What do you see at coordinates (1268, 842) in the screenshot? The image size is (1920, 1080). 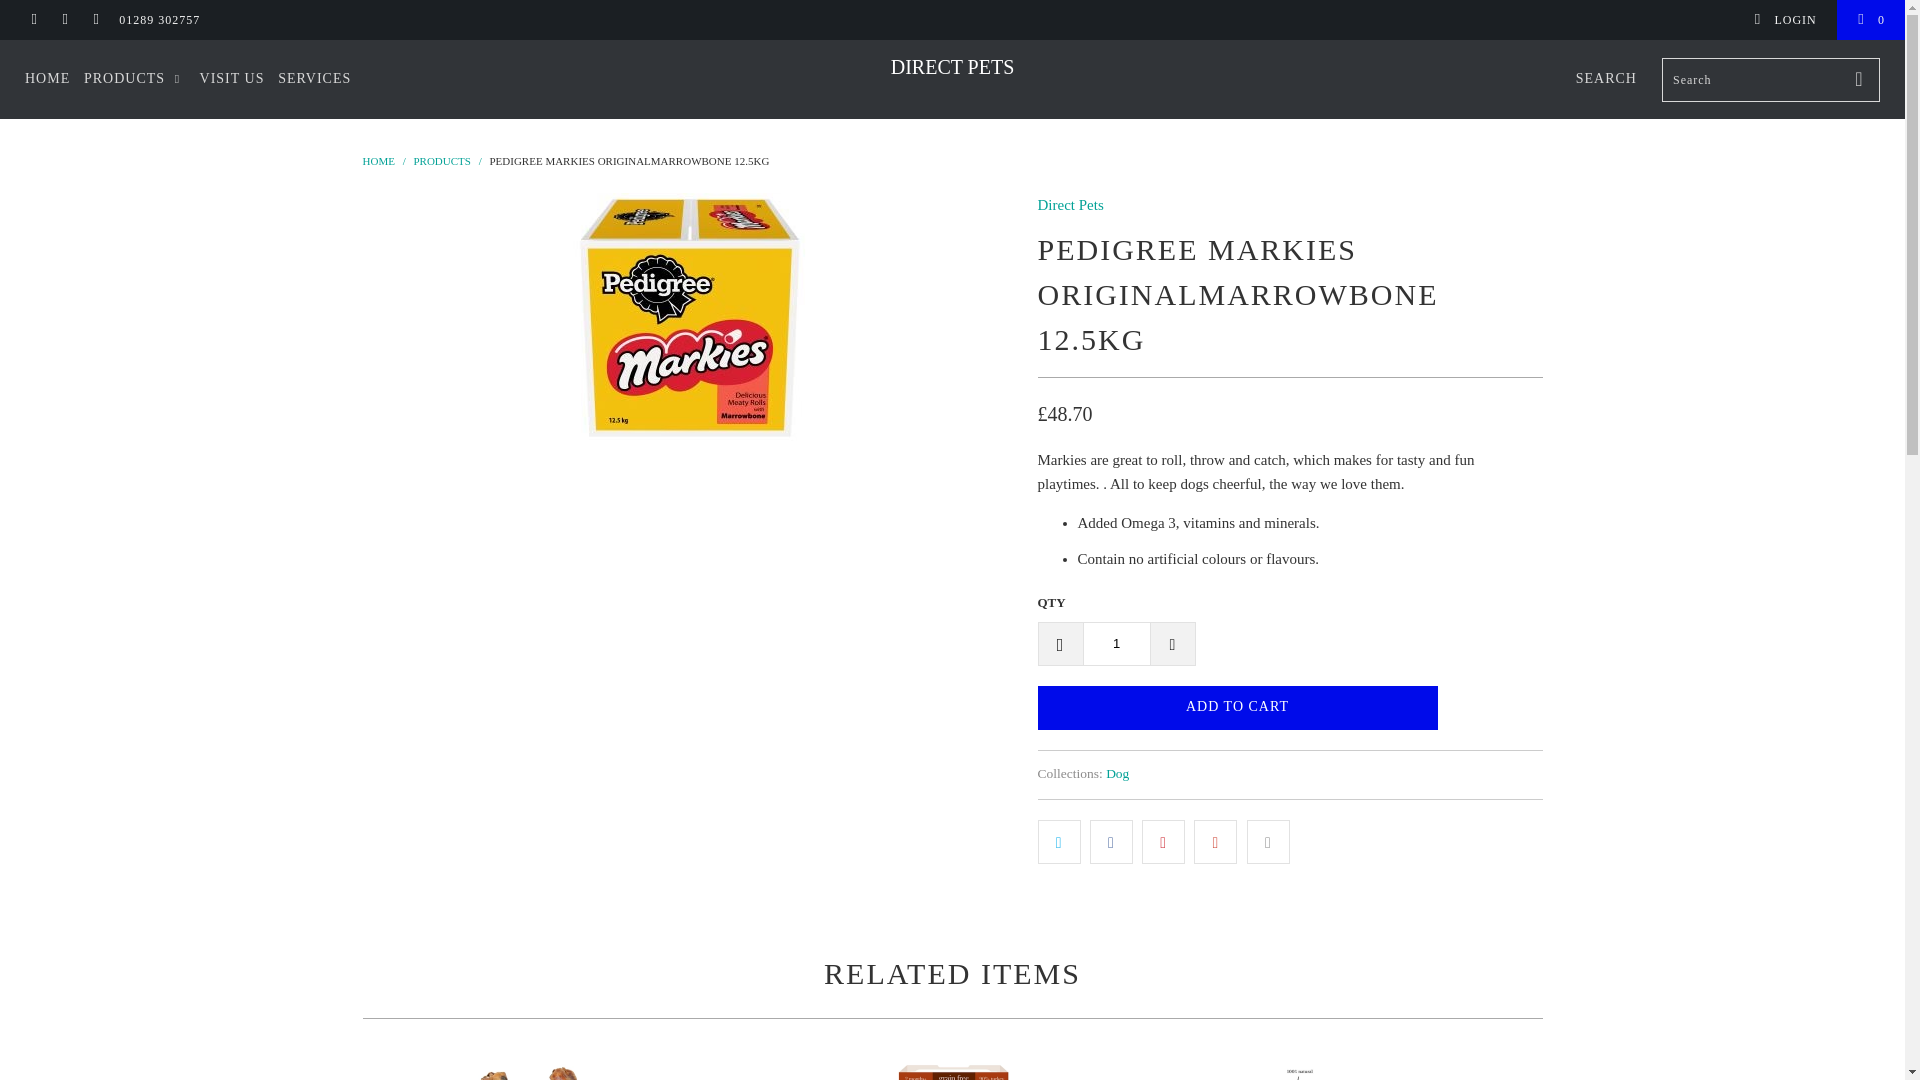 I see `Email this to a friend` at bounding box center [1268, 842].